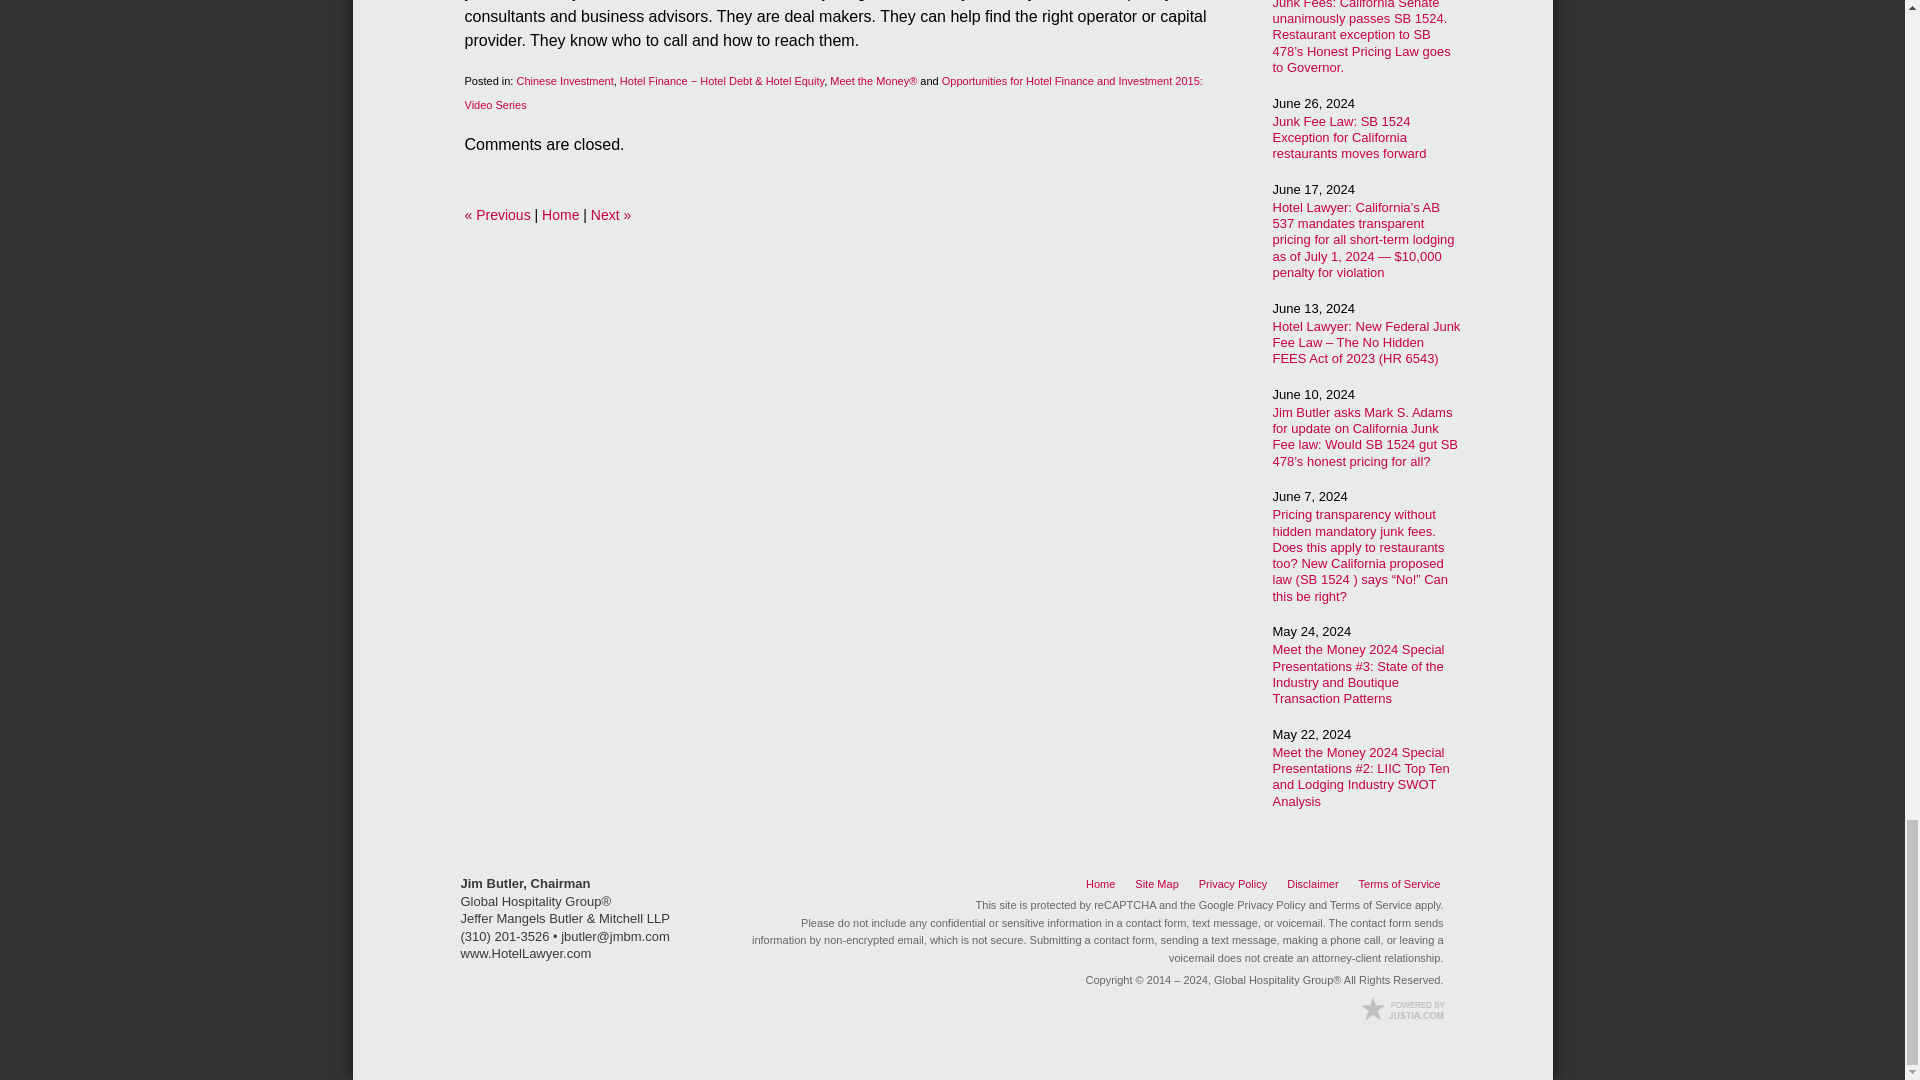 This screenshot has height=1080, width=1920. What do you see at coordinates (564, 80) in the screenshot?
I see `View all posts in Chinese Investment` at bounding box center [564, 80].